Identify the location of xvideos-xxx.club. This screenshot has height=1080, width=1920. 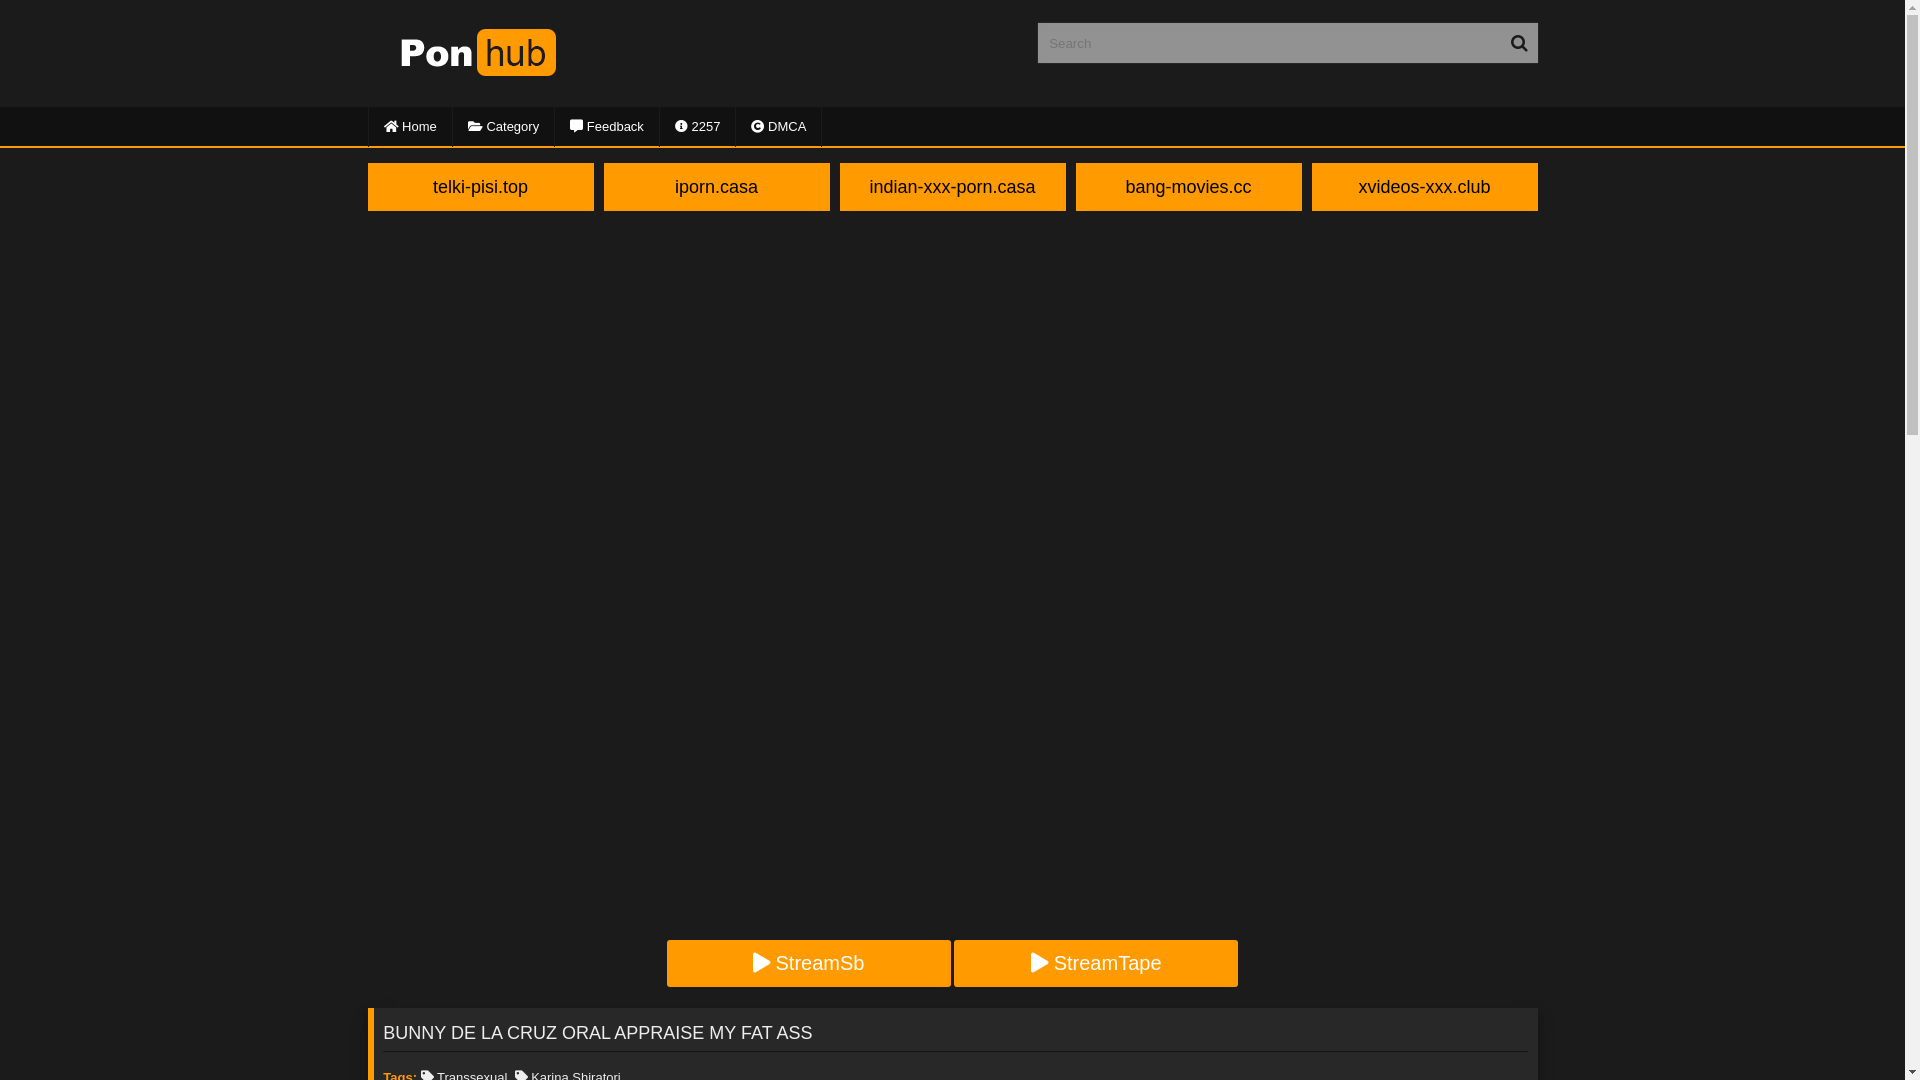
(1425, 187).